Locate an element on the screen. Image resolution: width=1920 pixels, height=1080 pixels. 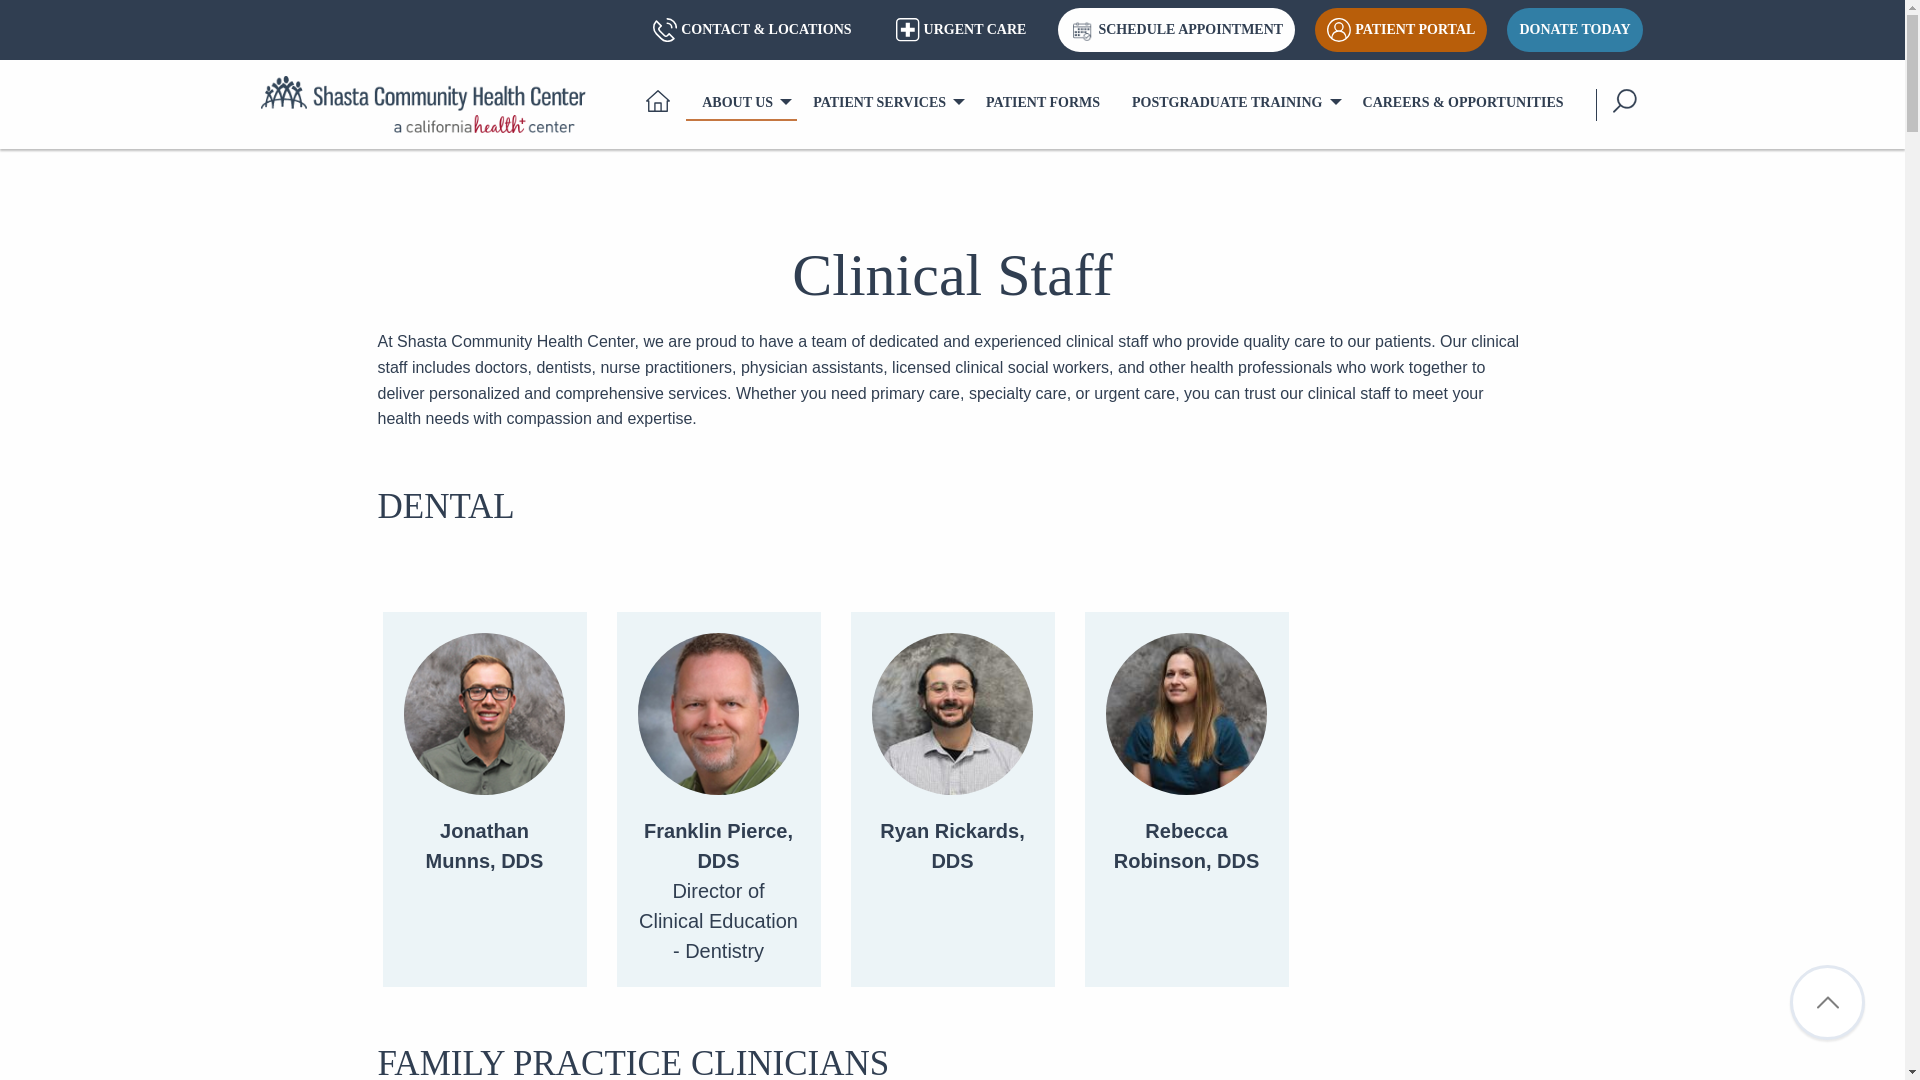
POSTGRADUATE TRAINING is located at coordinates (1230, 102).